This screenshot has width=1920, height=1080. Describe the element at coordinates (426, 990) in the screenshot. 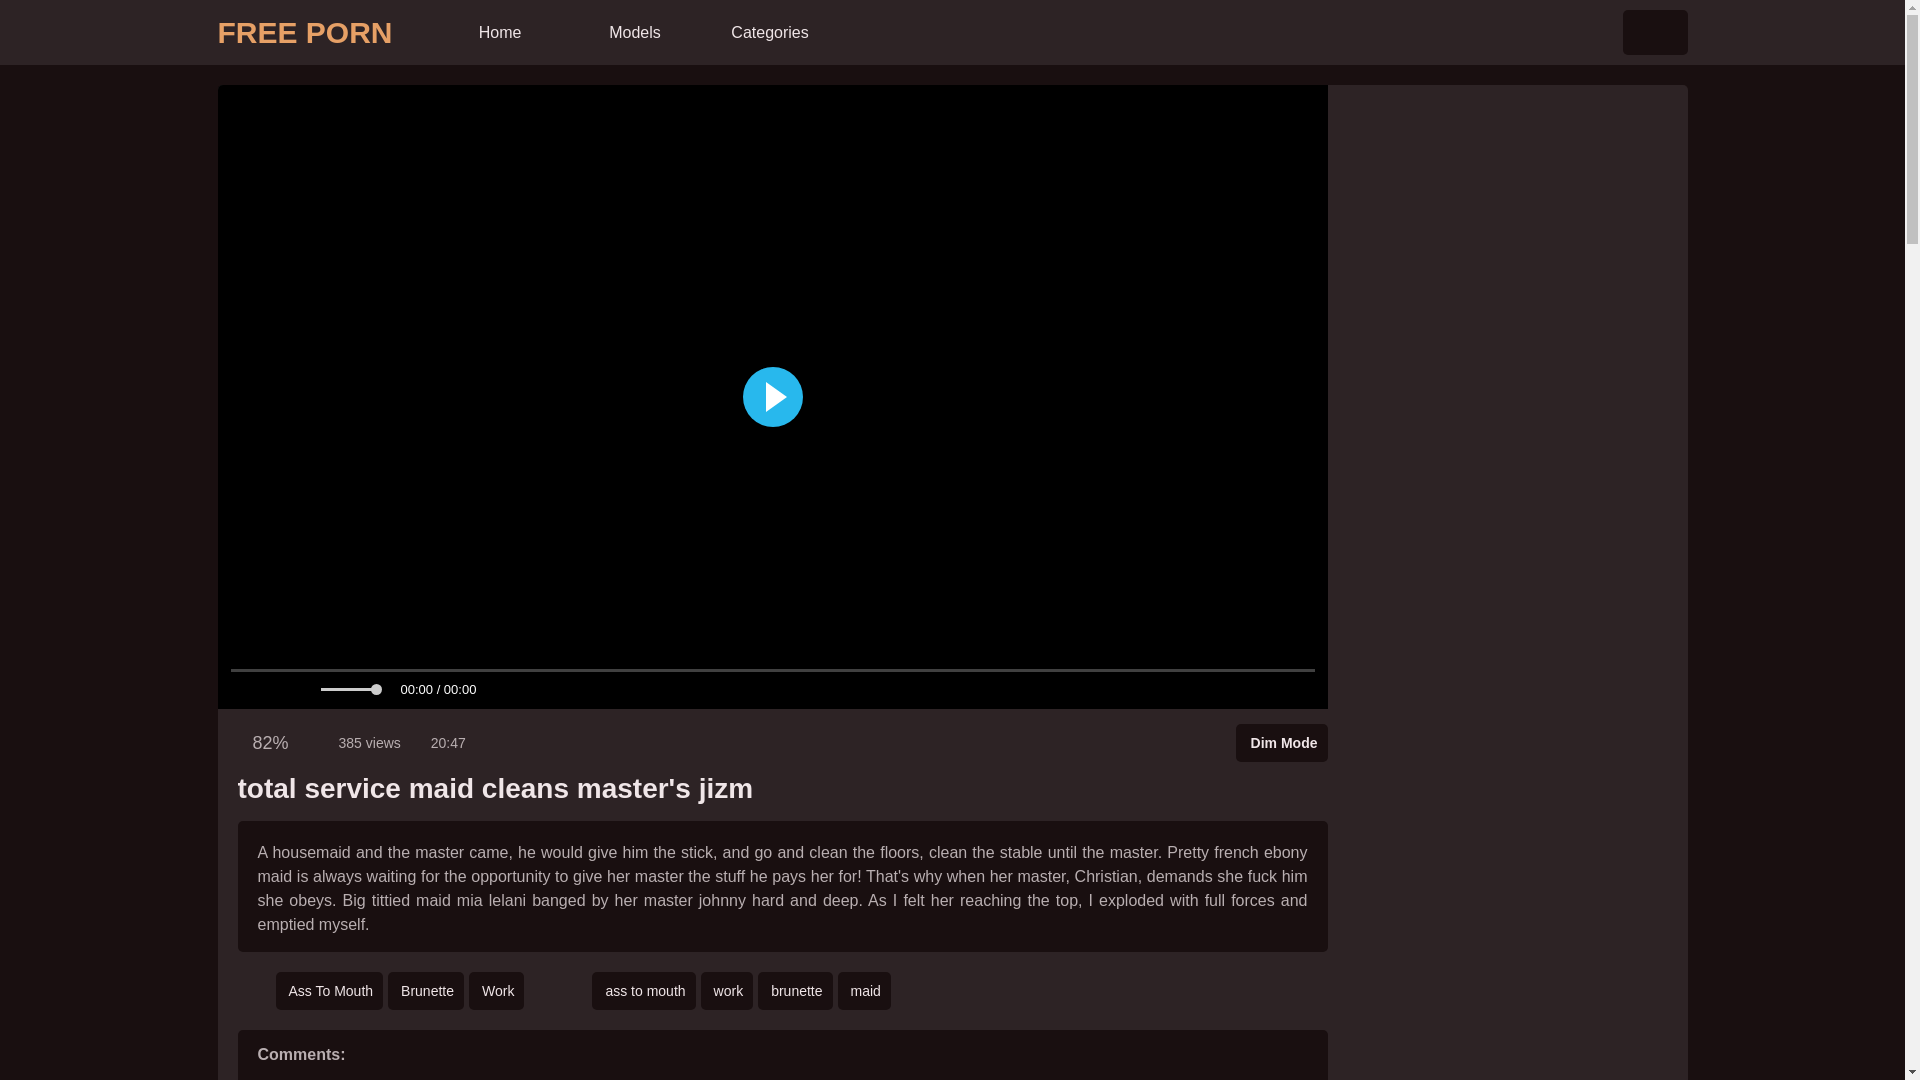

I see `Brunette` at that location.